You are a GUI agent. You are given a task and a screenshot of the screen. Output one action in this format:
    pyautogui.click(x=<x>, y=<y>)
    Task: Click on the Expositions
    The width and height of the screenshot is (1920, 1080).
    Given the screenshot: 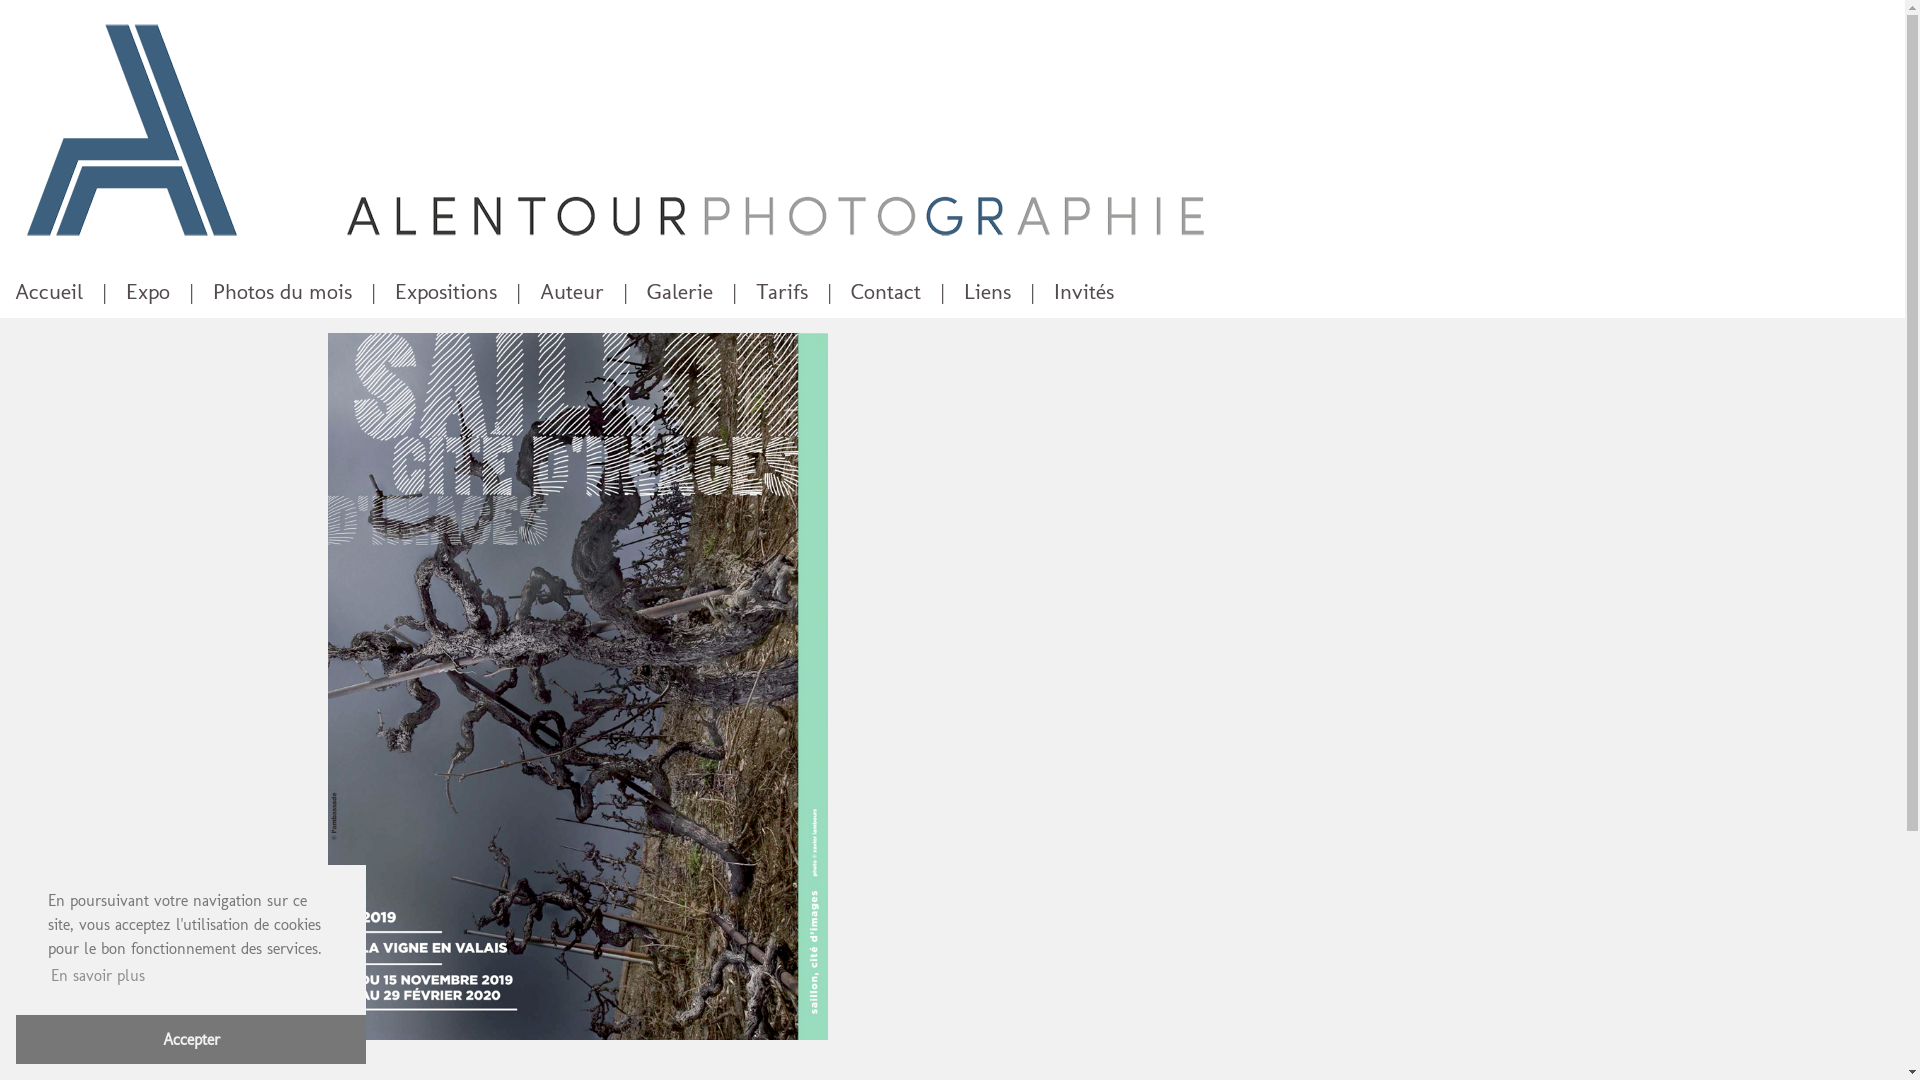 What is the action you would take?
    pyautogui.click(x=446, y=292)
    